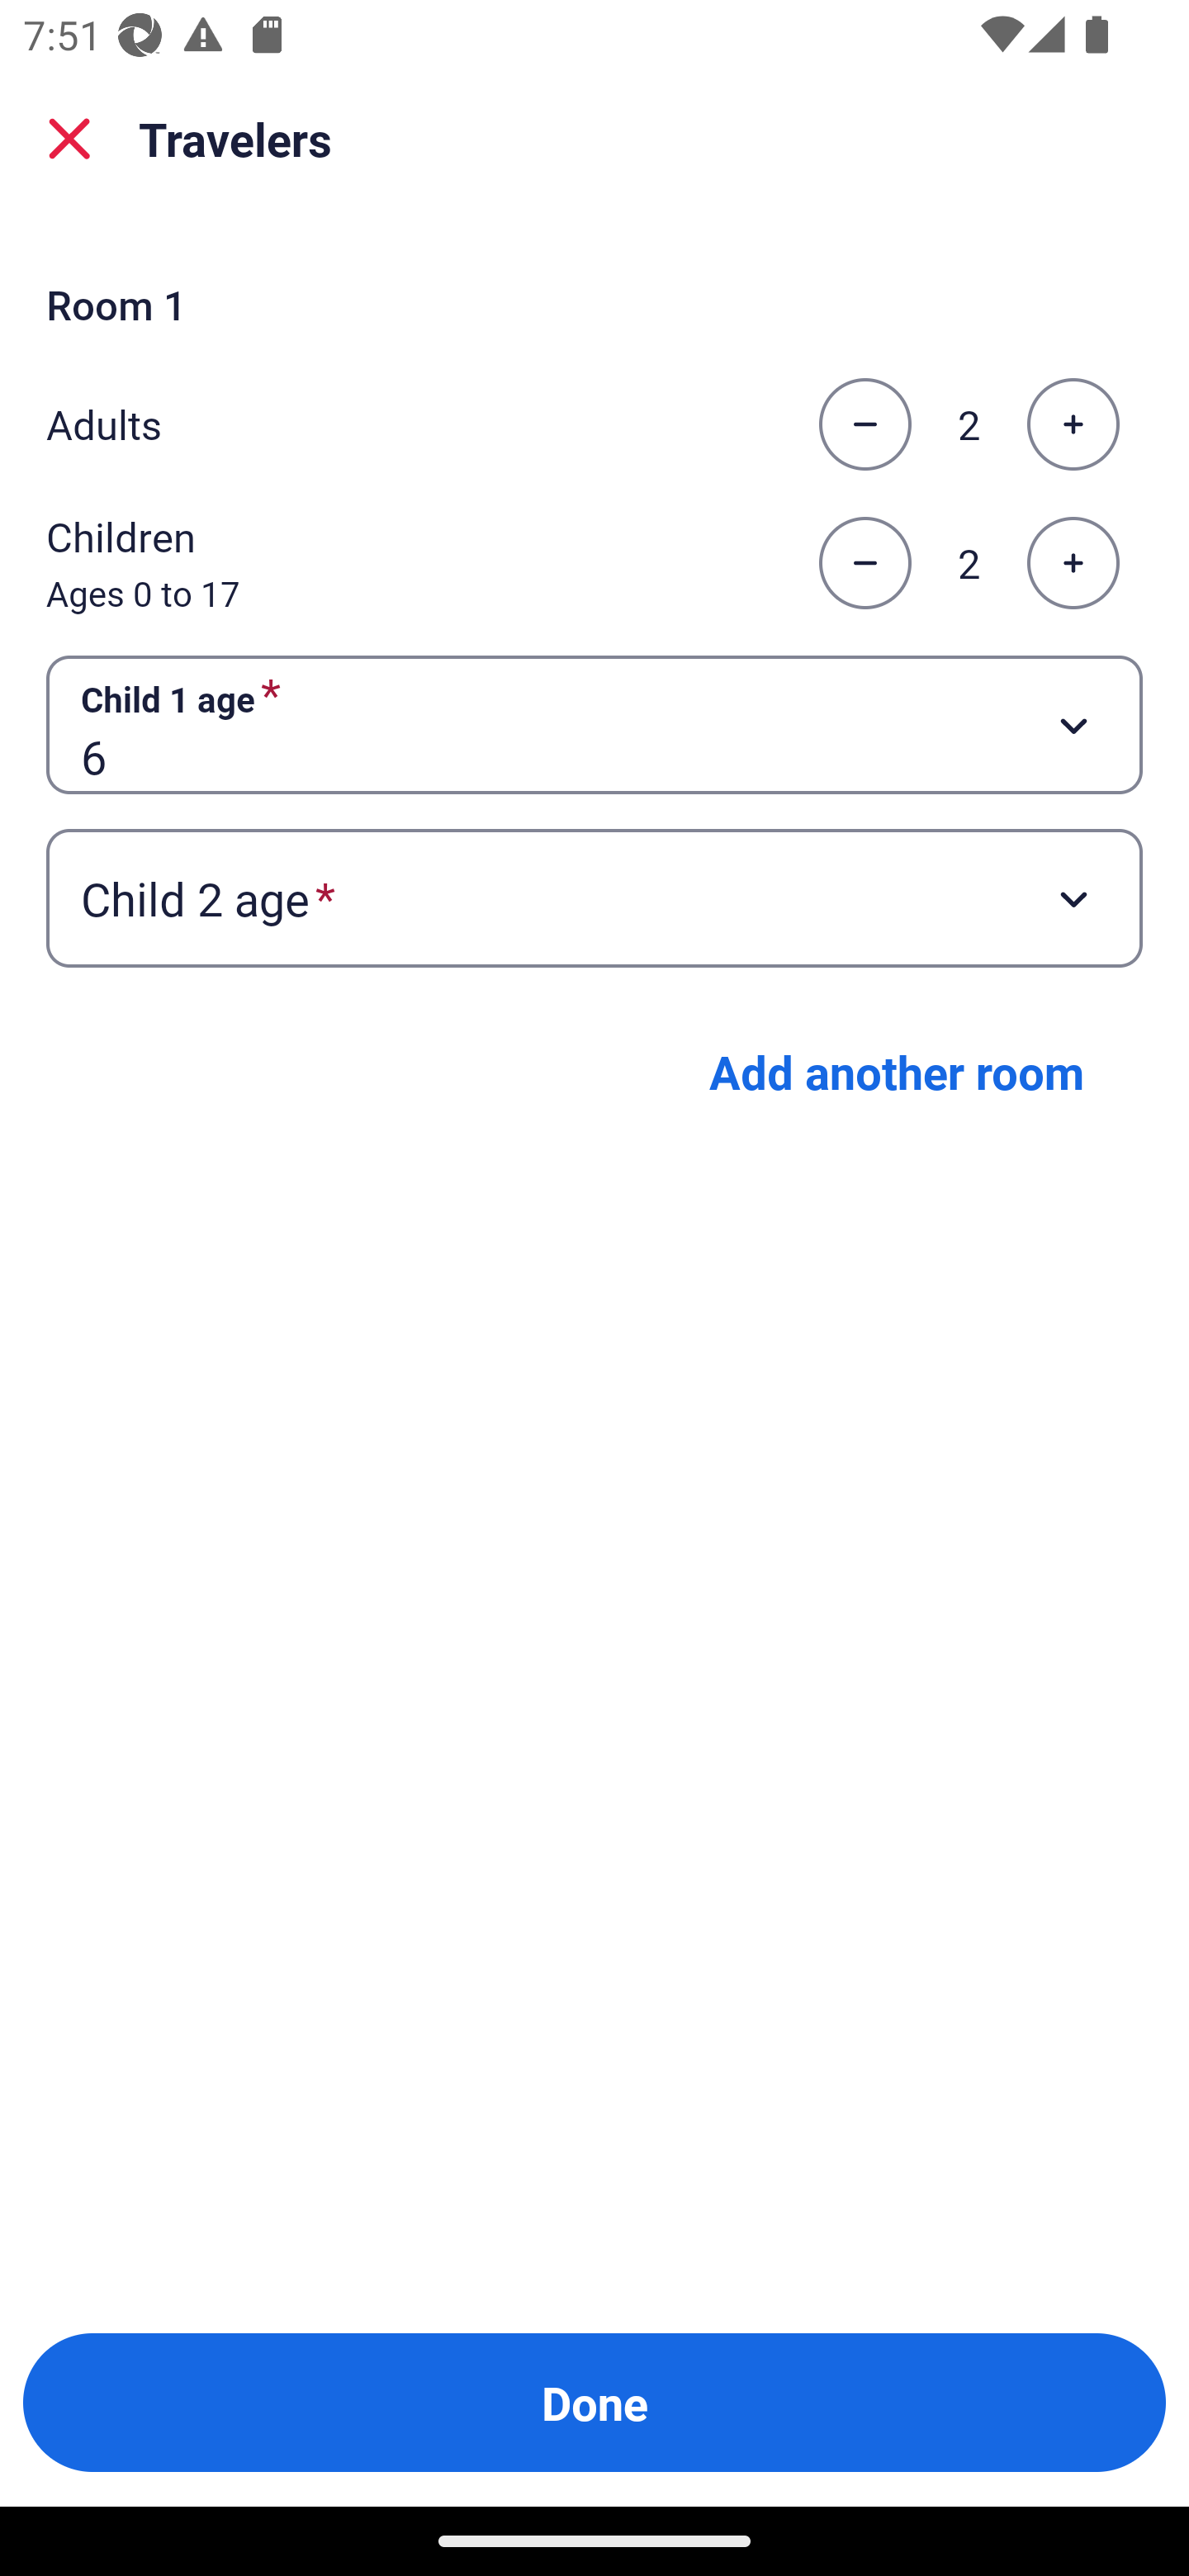 The image size is (1189, 2576). I want to click on Child 2 age required Button, so click(594, 898).